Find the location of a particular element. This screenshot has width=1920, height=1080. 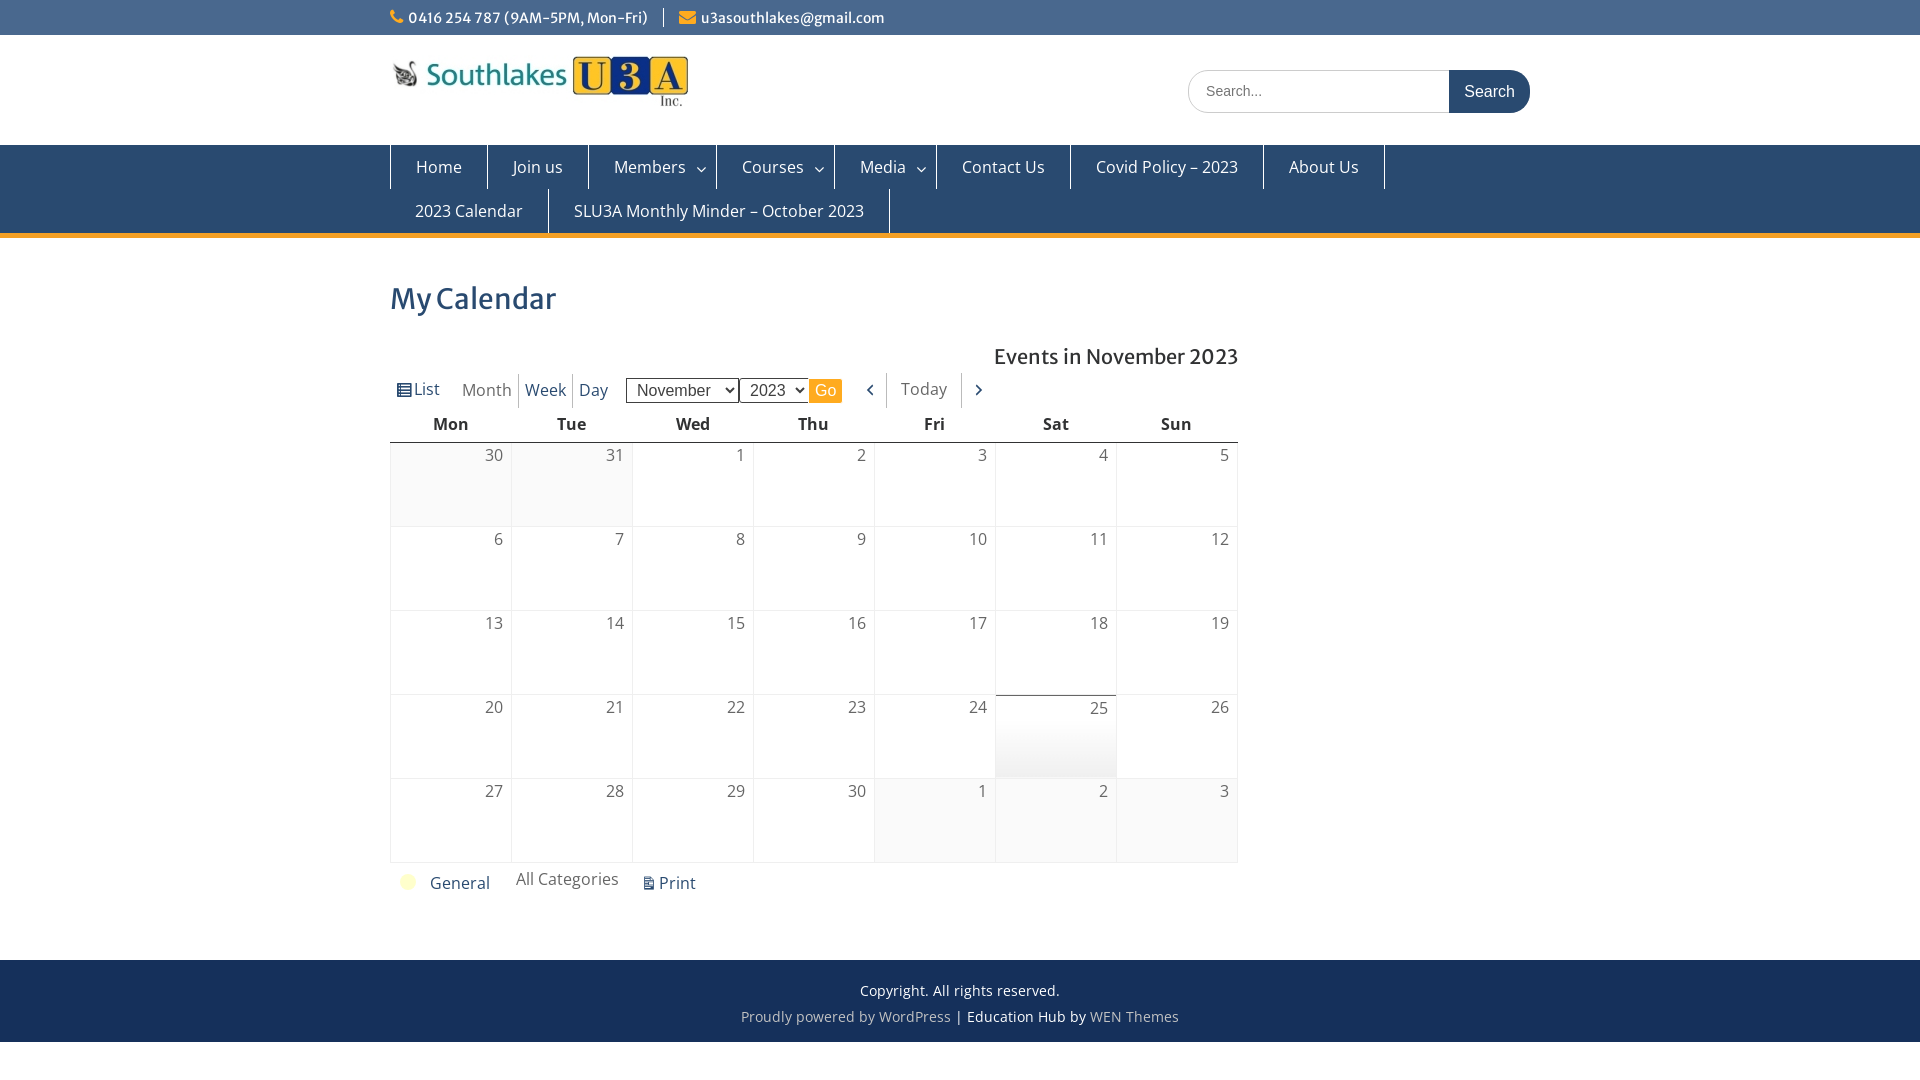

Media is located at coordinates (886, 167).